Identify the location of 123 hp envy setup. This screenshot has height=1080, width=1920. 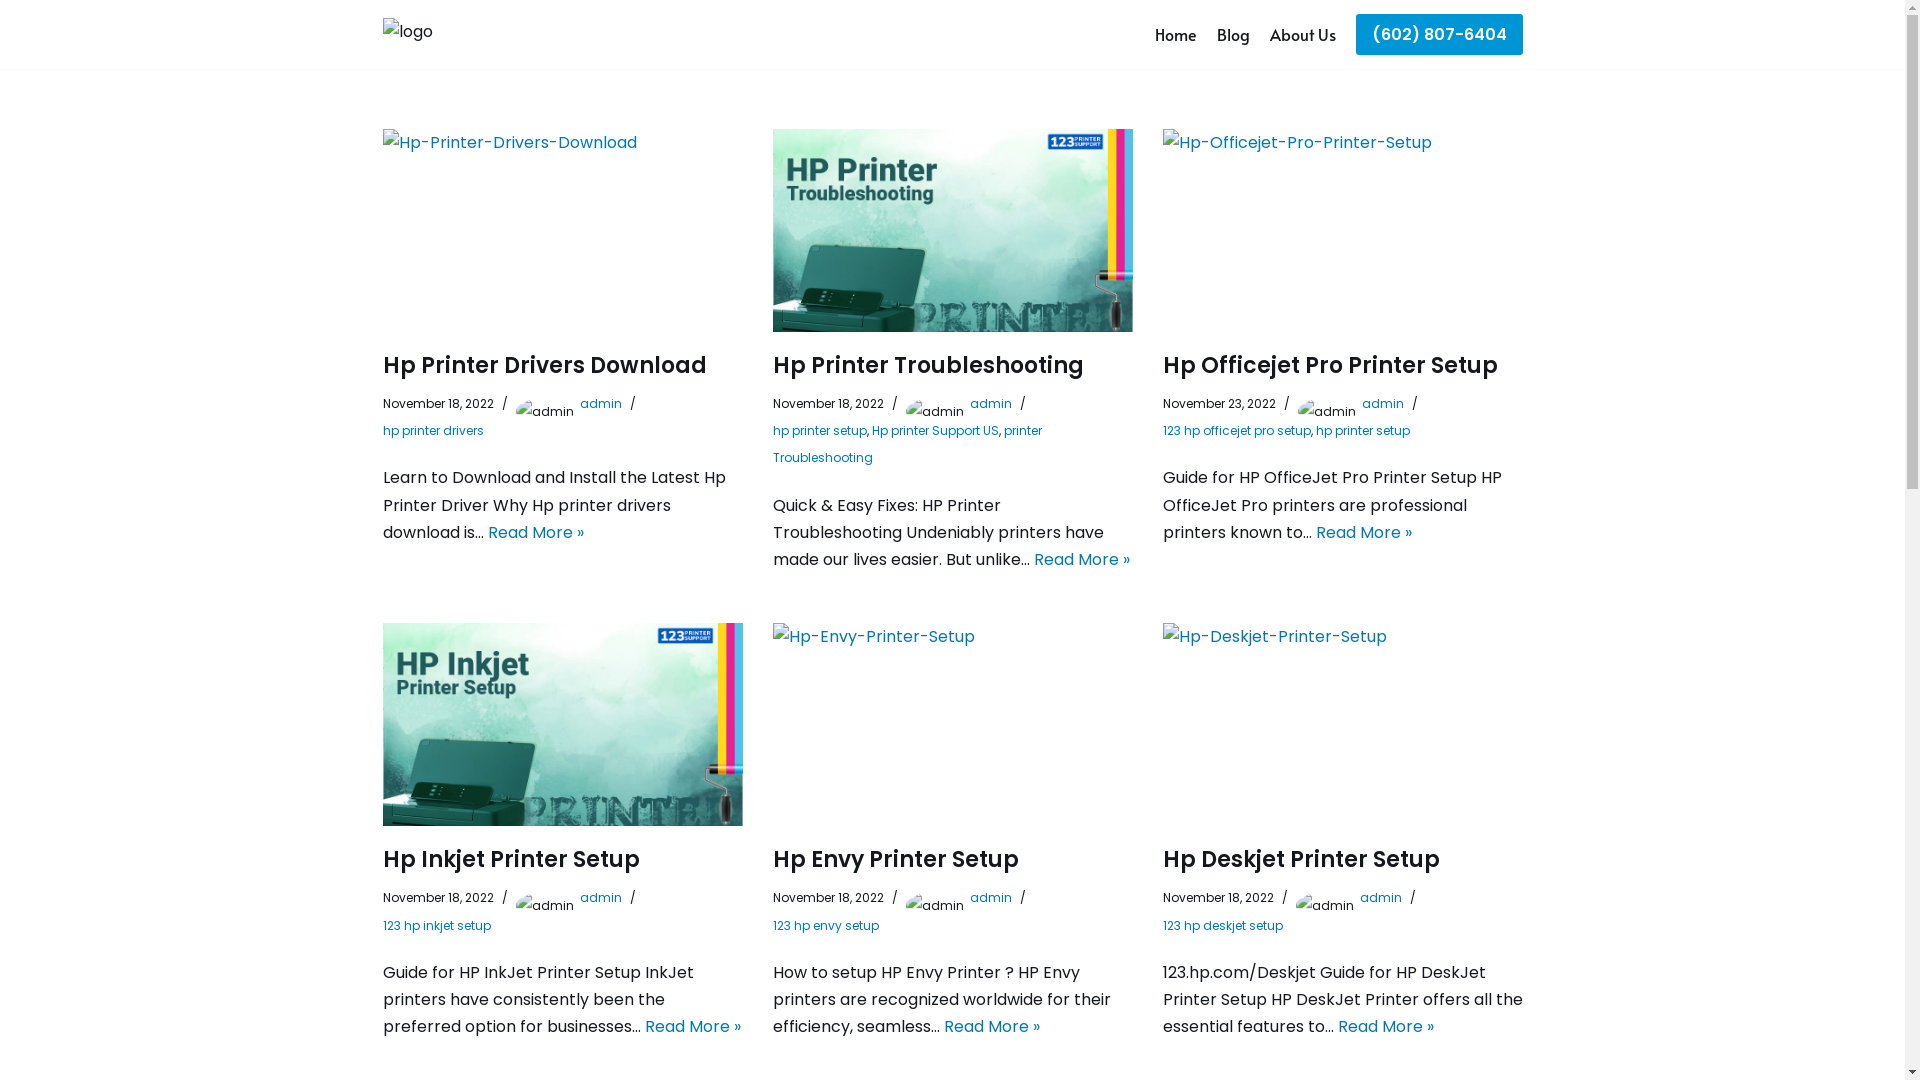
(825, 924).